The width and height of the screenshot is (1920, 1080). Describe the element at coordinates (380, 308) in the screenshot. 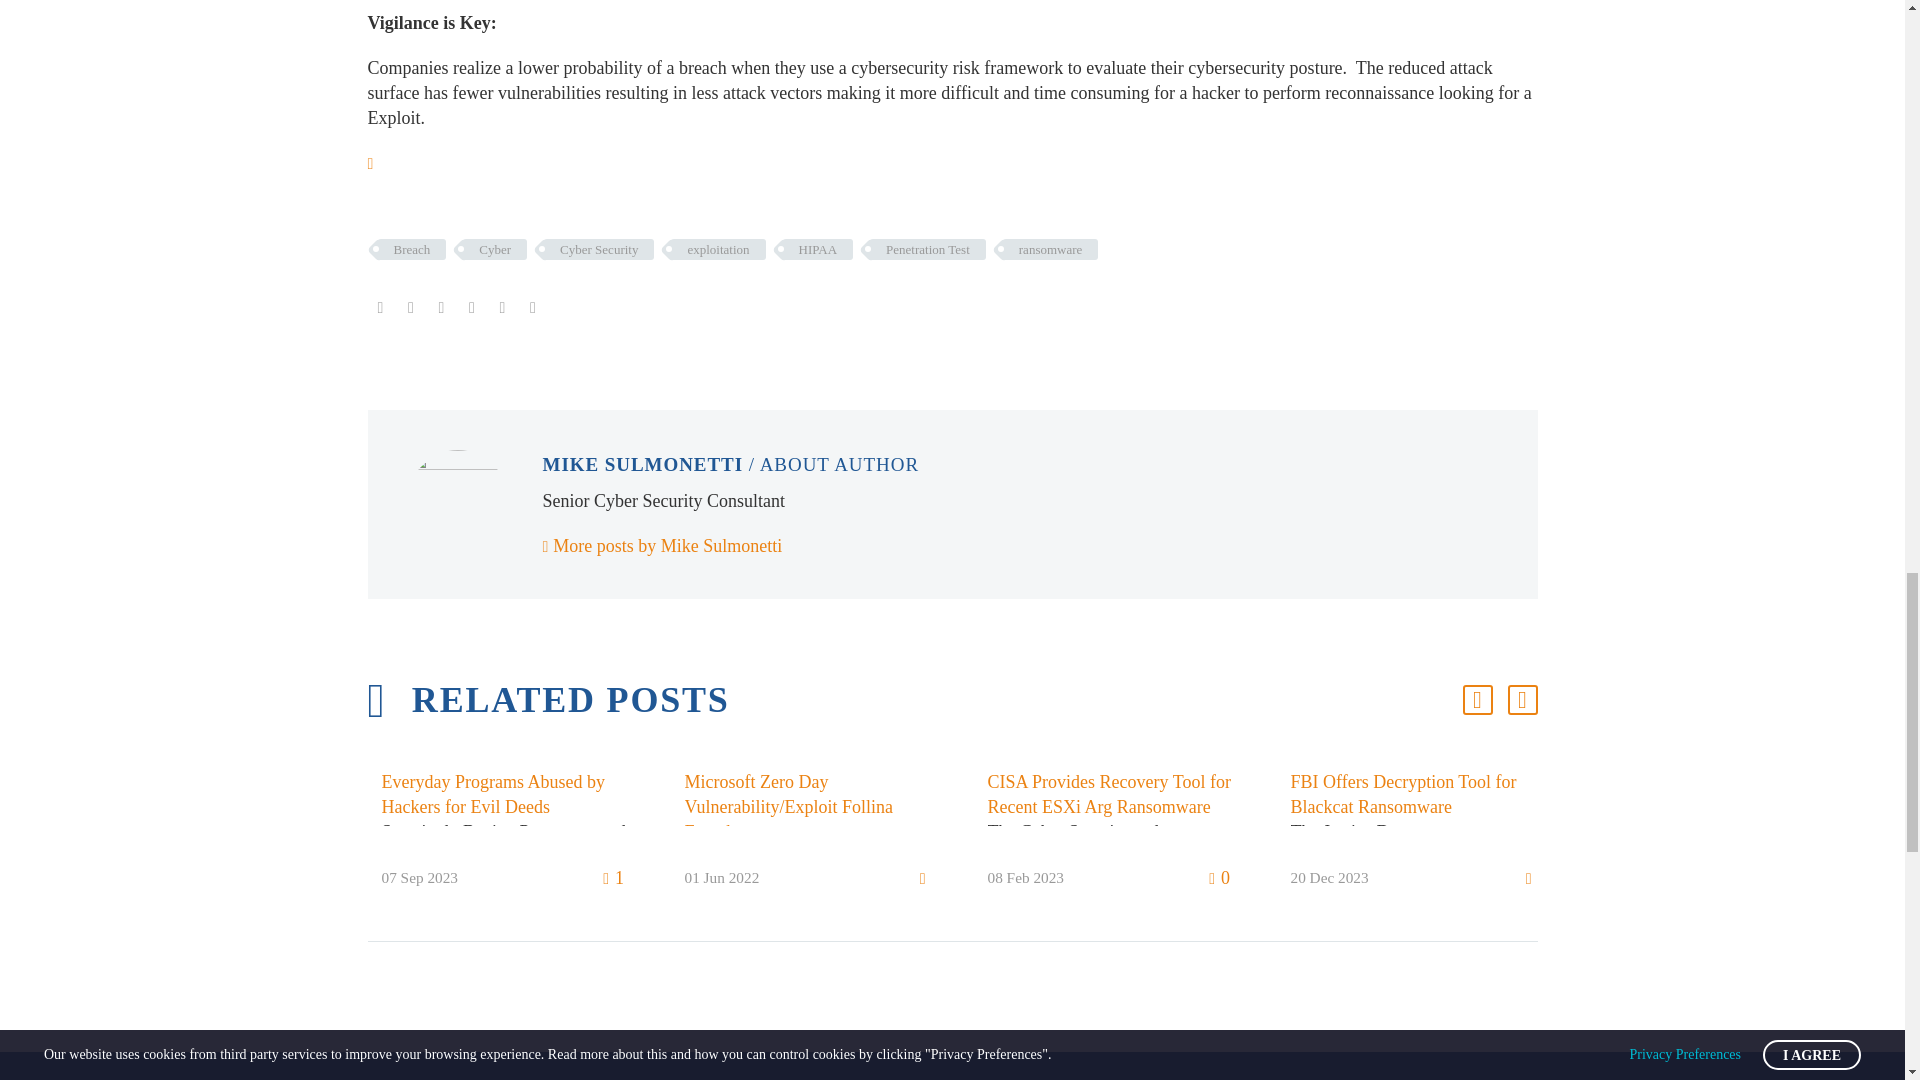

I see `Facebook` at that location.